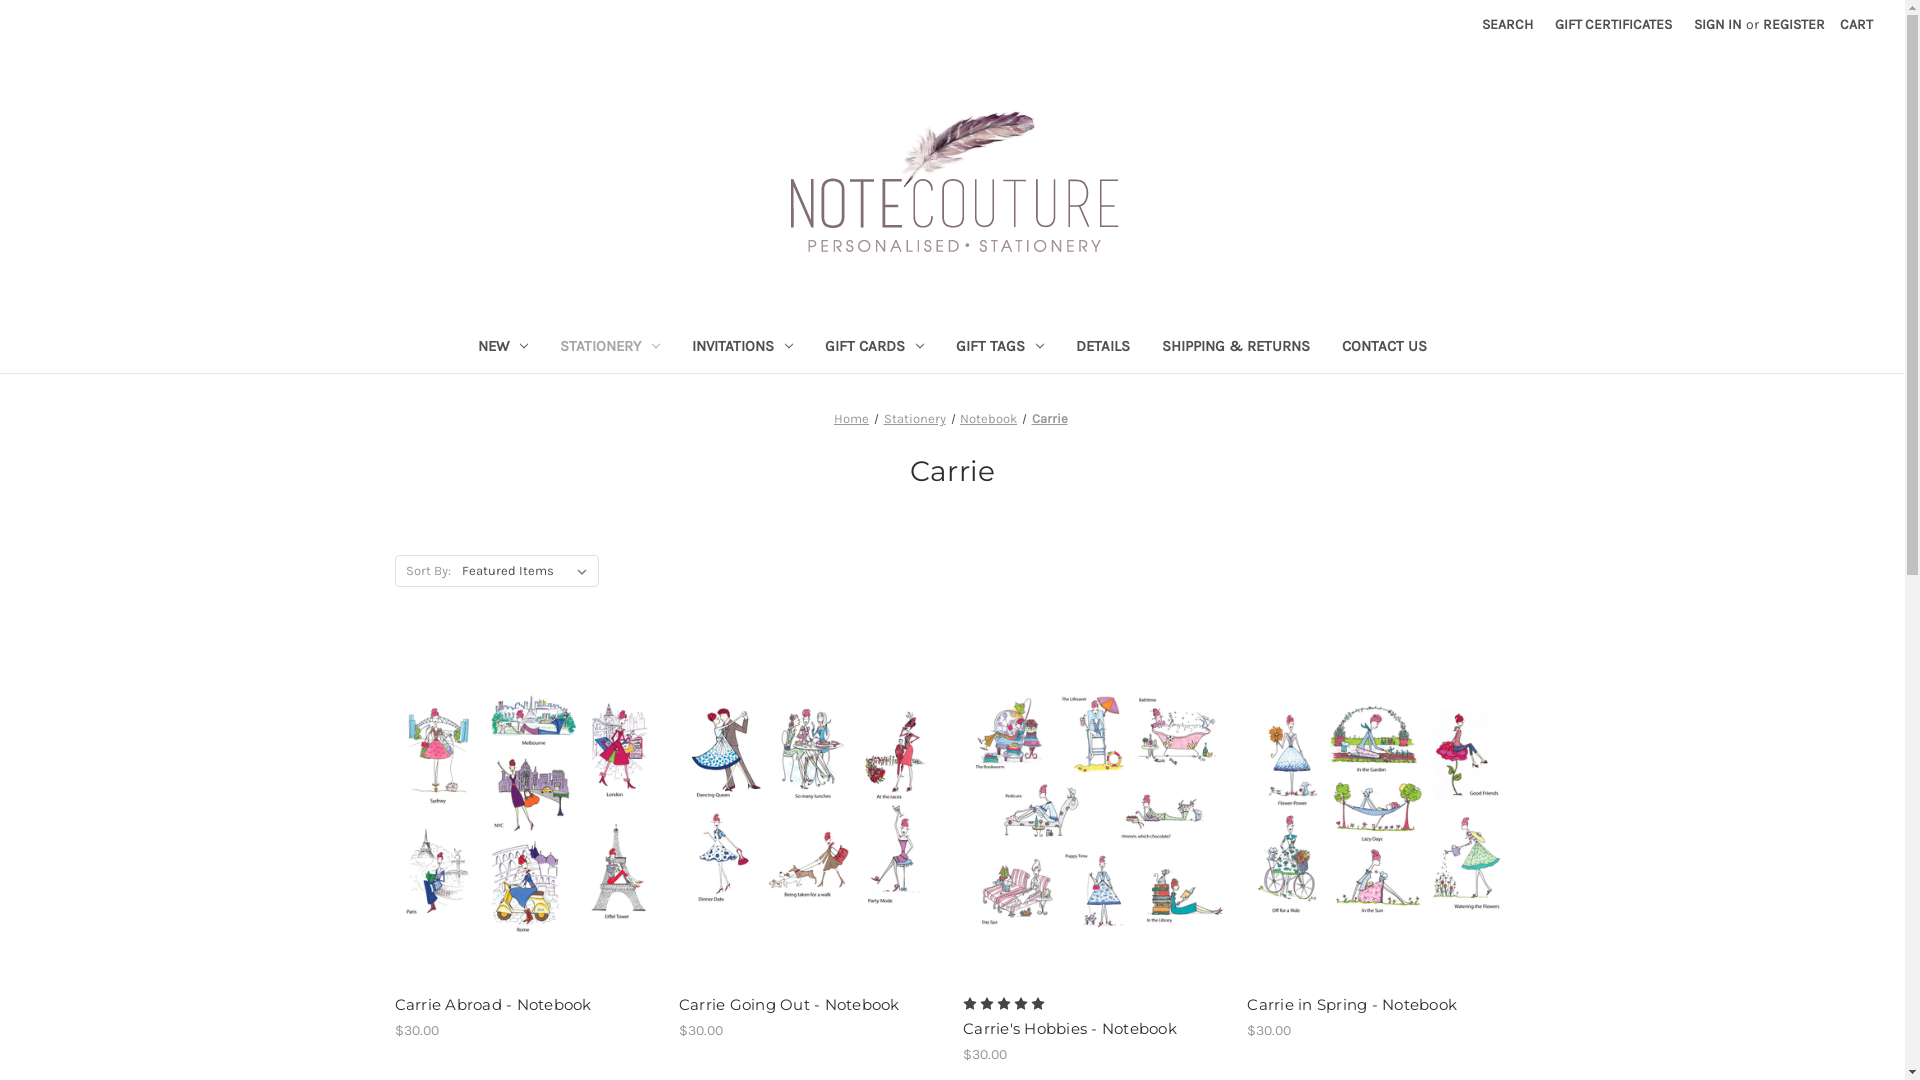 Image resolution: width=1920 pixels, height=1080 pixels. What do you see at coordinates (1236, 348) in the screenshot?
I see `SHIPPING & RETURNS` at bounding box center [1236, 348].